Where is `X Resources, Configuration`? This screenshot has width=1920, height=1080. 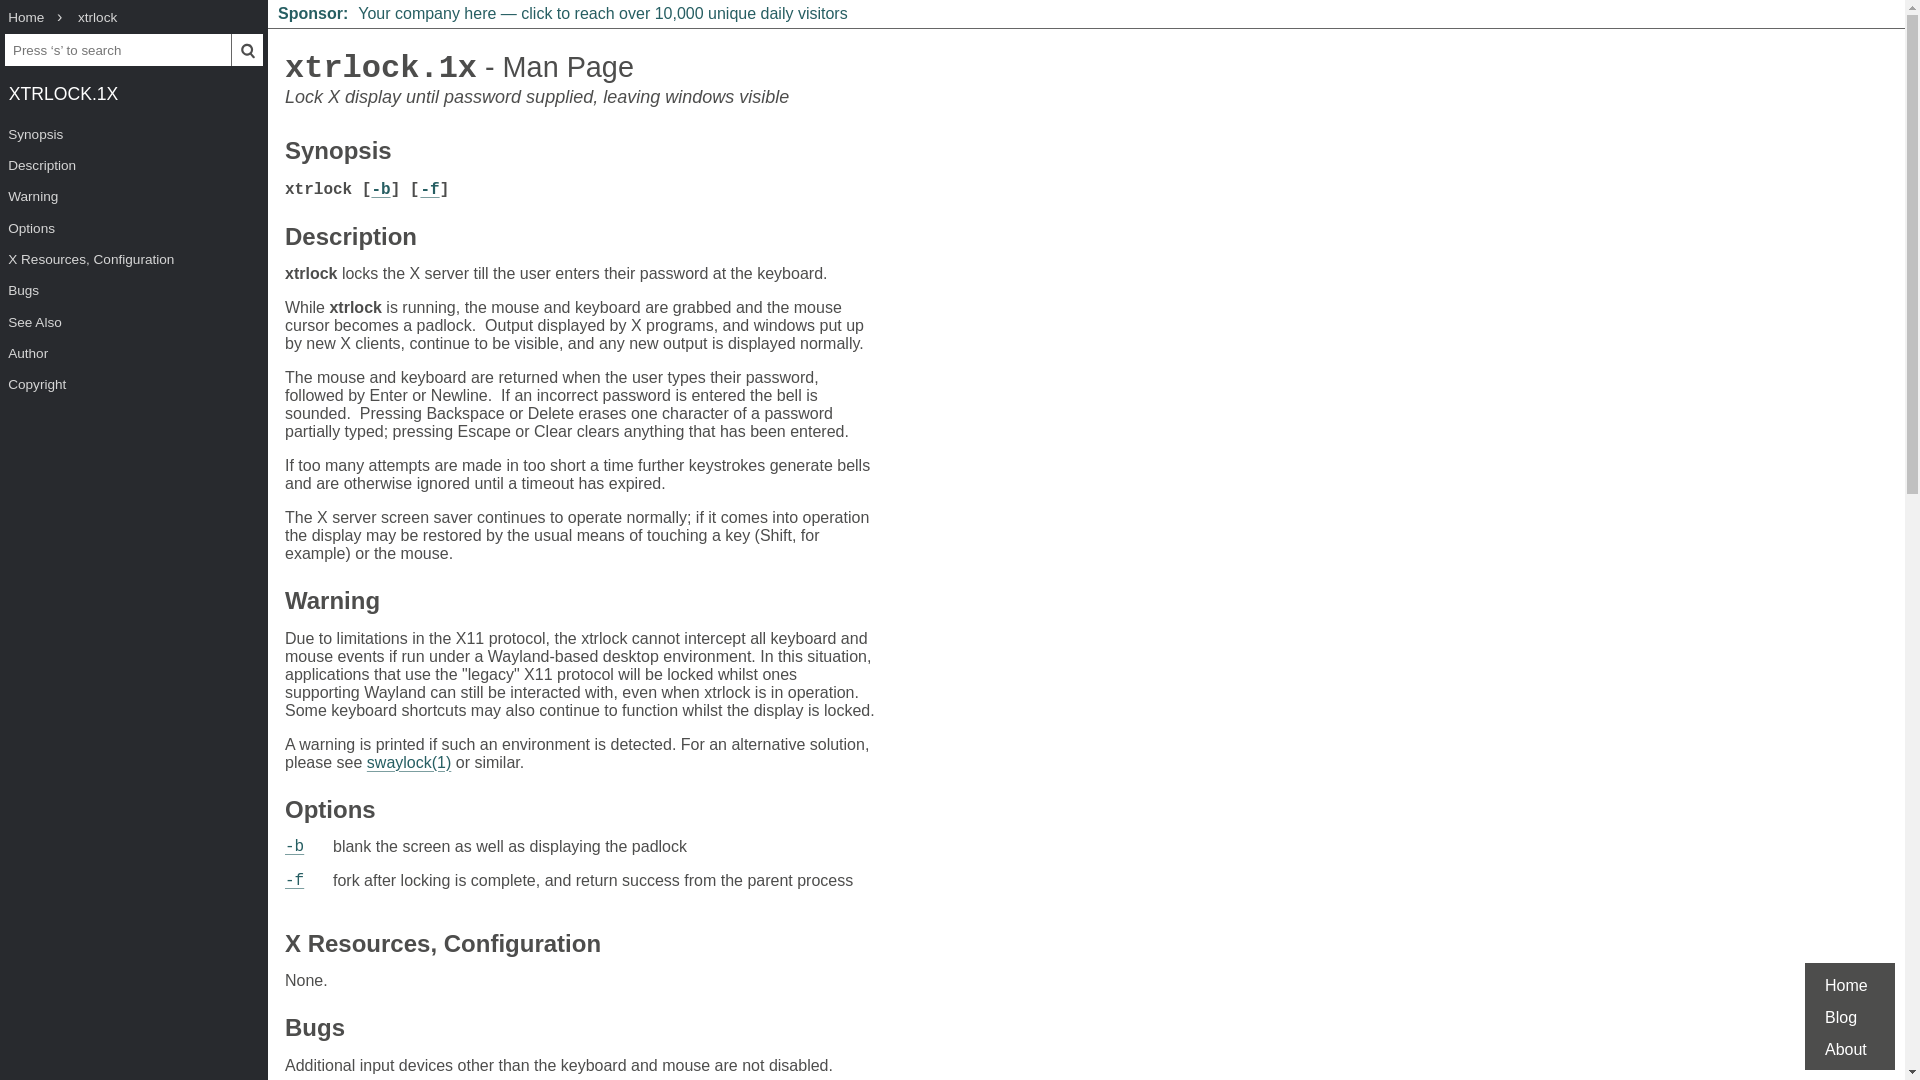
X Resources, Configuration is located at coordinates (134, 260).